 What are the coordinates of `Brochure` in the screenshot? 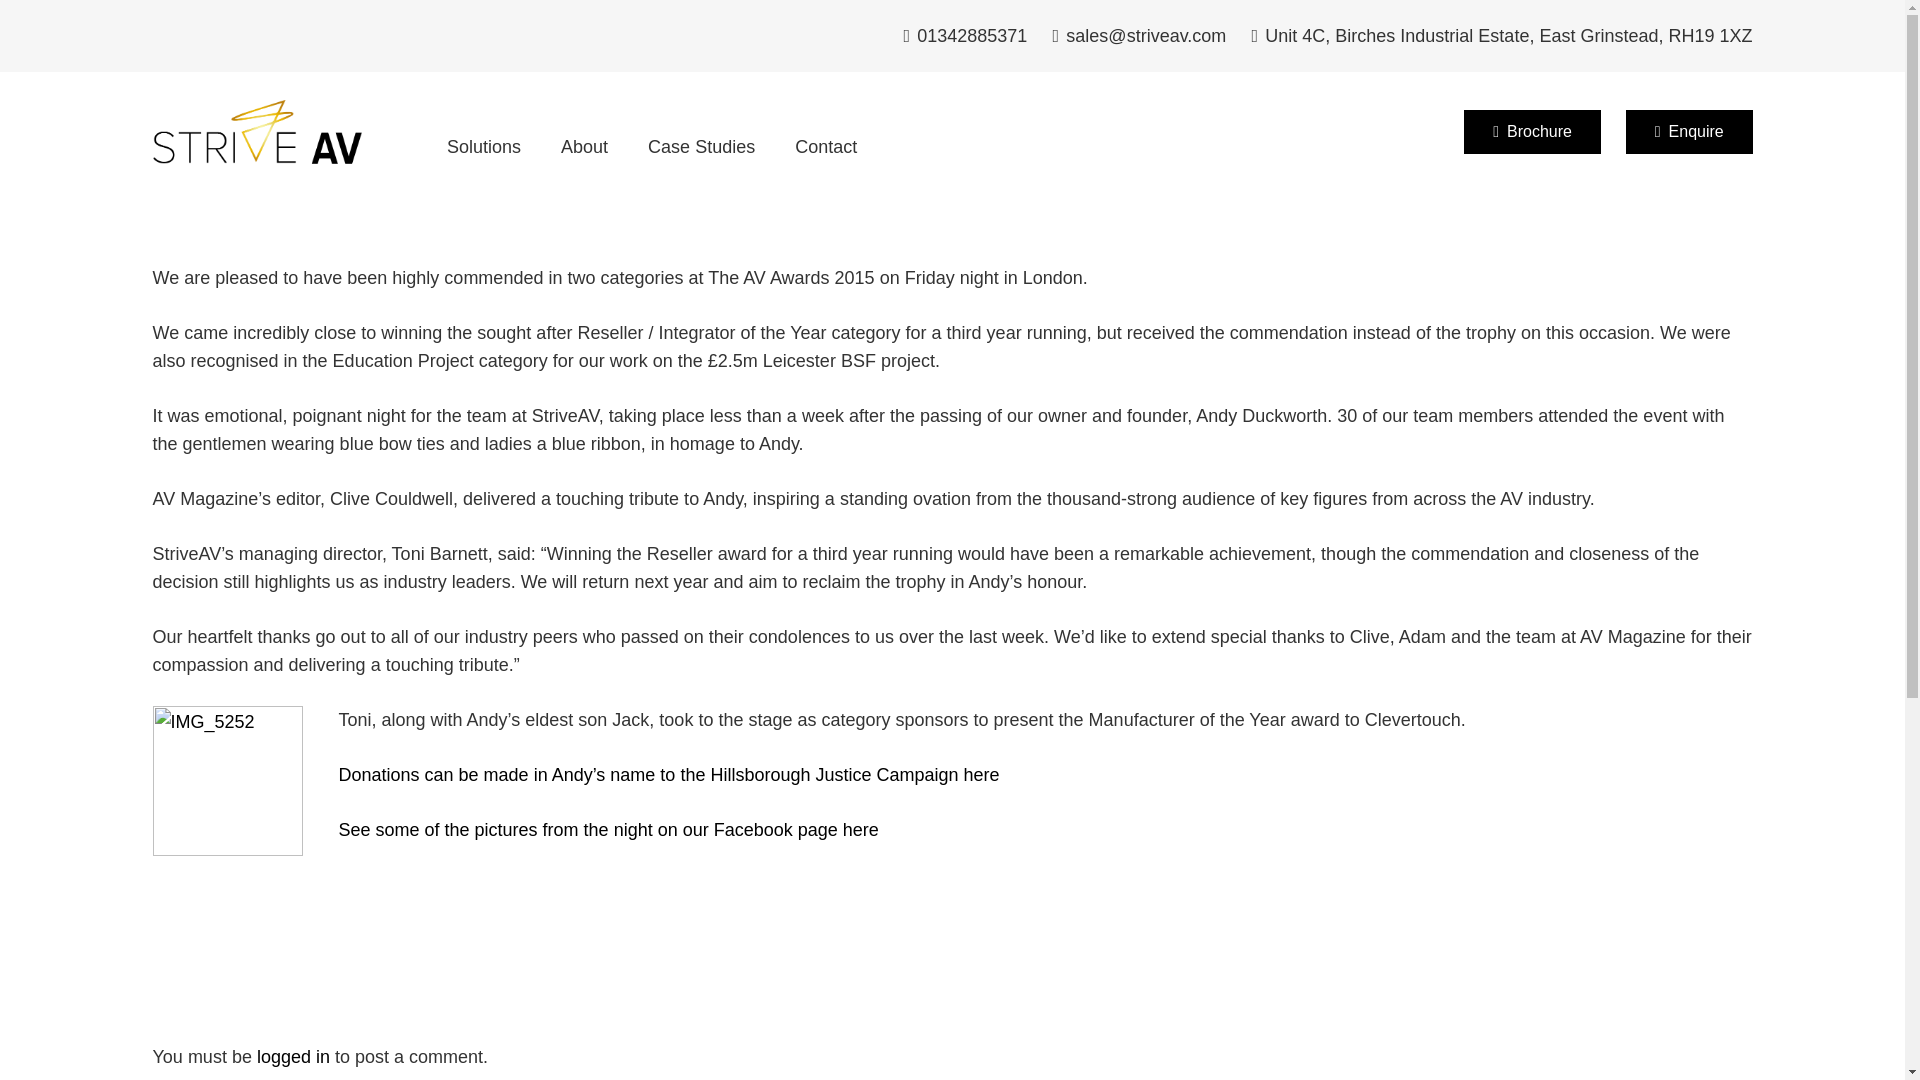 It's located at (1531, 132).